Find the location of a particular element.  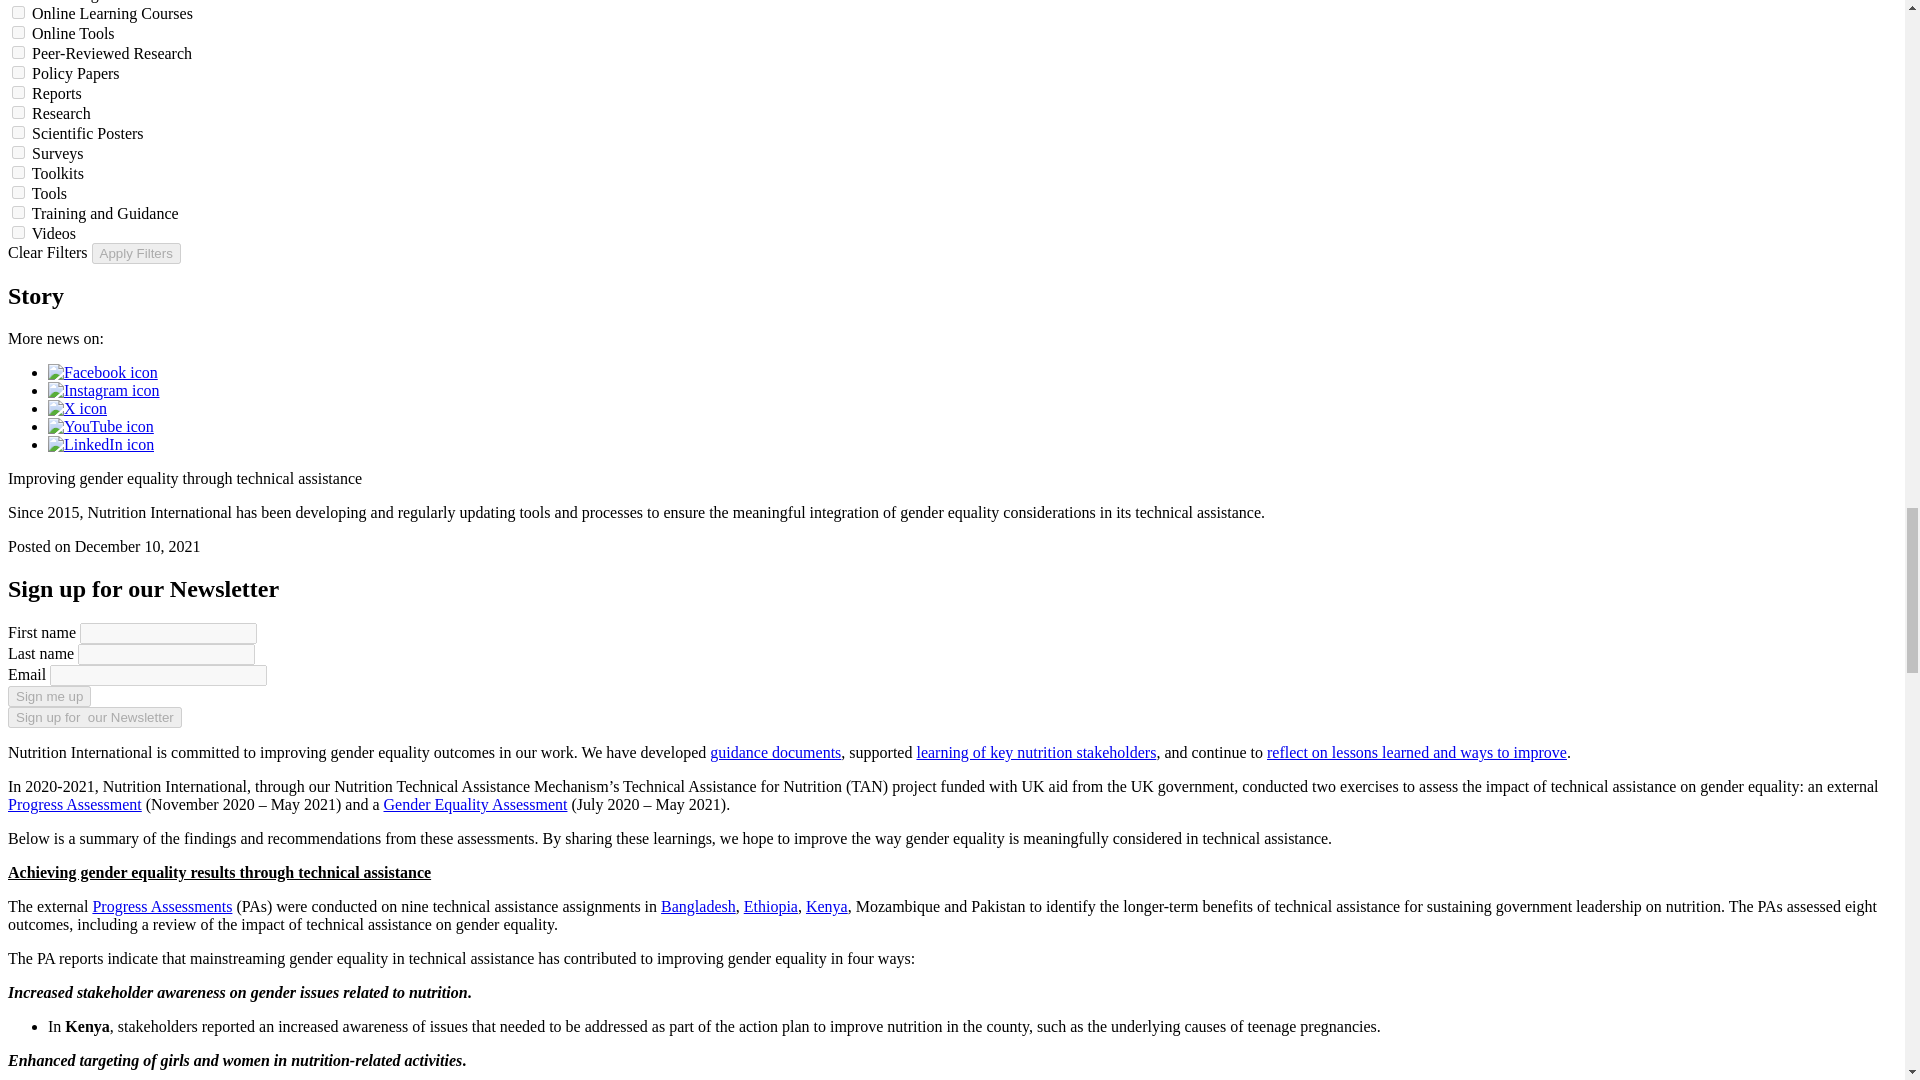

reflect on lessons learned and ways to improve is located at coordinates (1416, 752).